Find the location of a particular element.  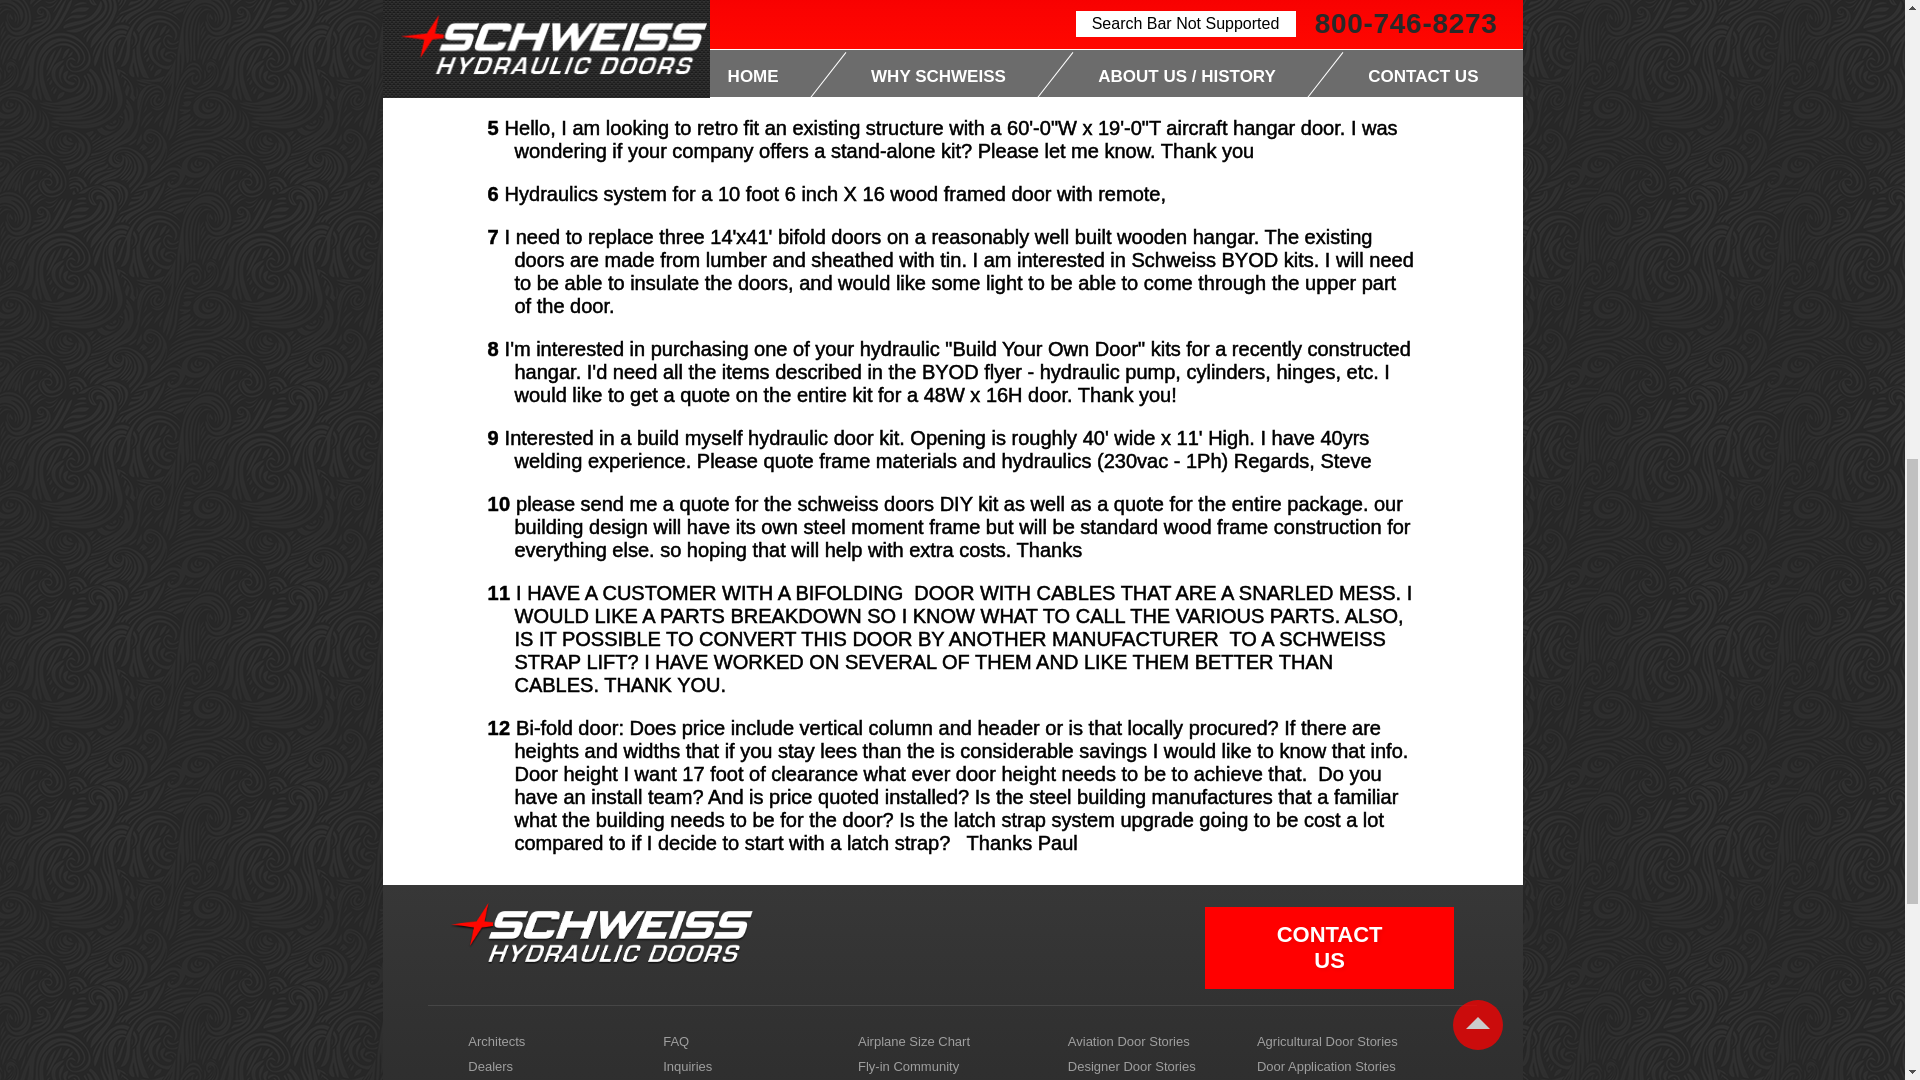

Fly-in Community is located at coordinates (947, 1066).